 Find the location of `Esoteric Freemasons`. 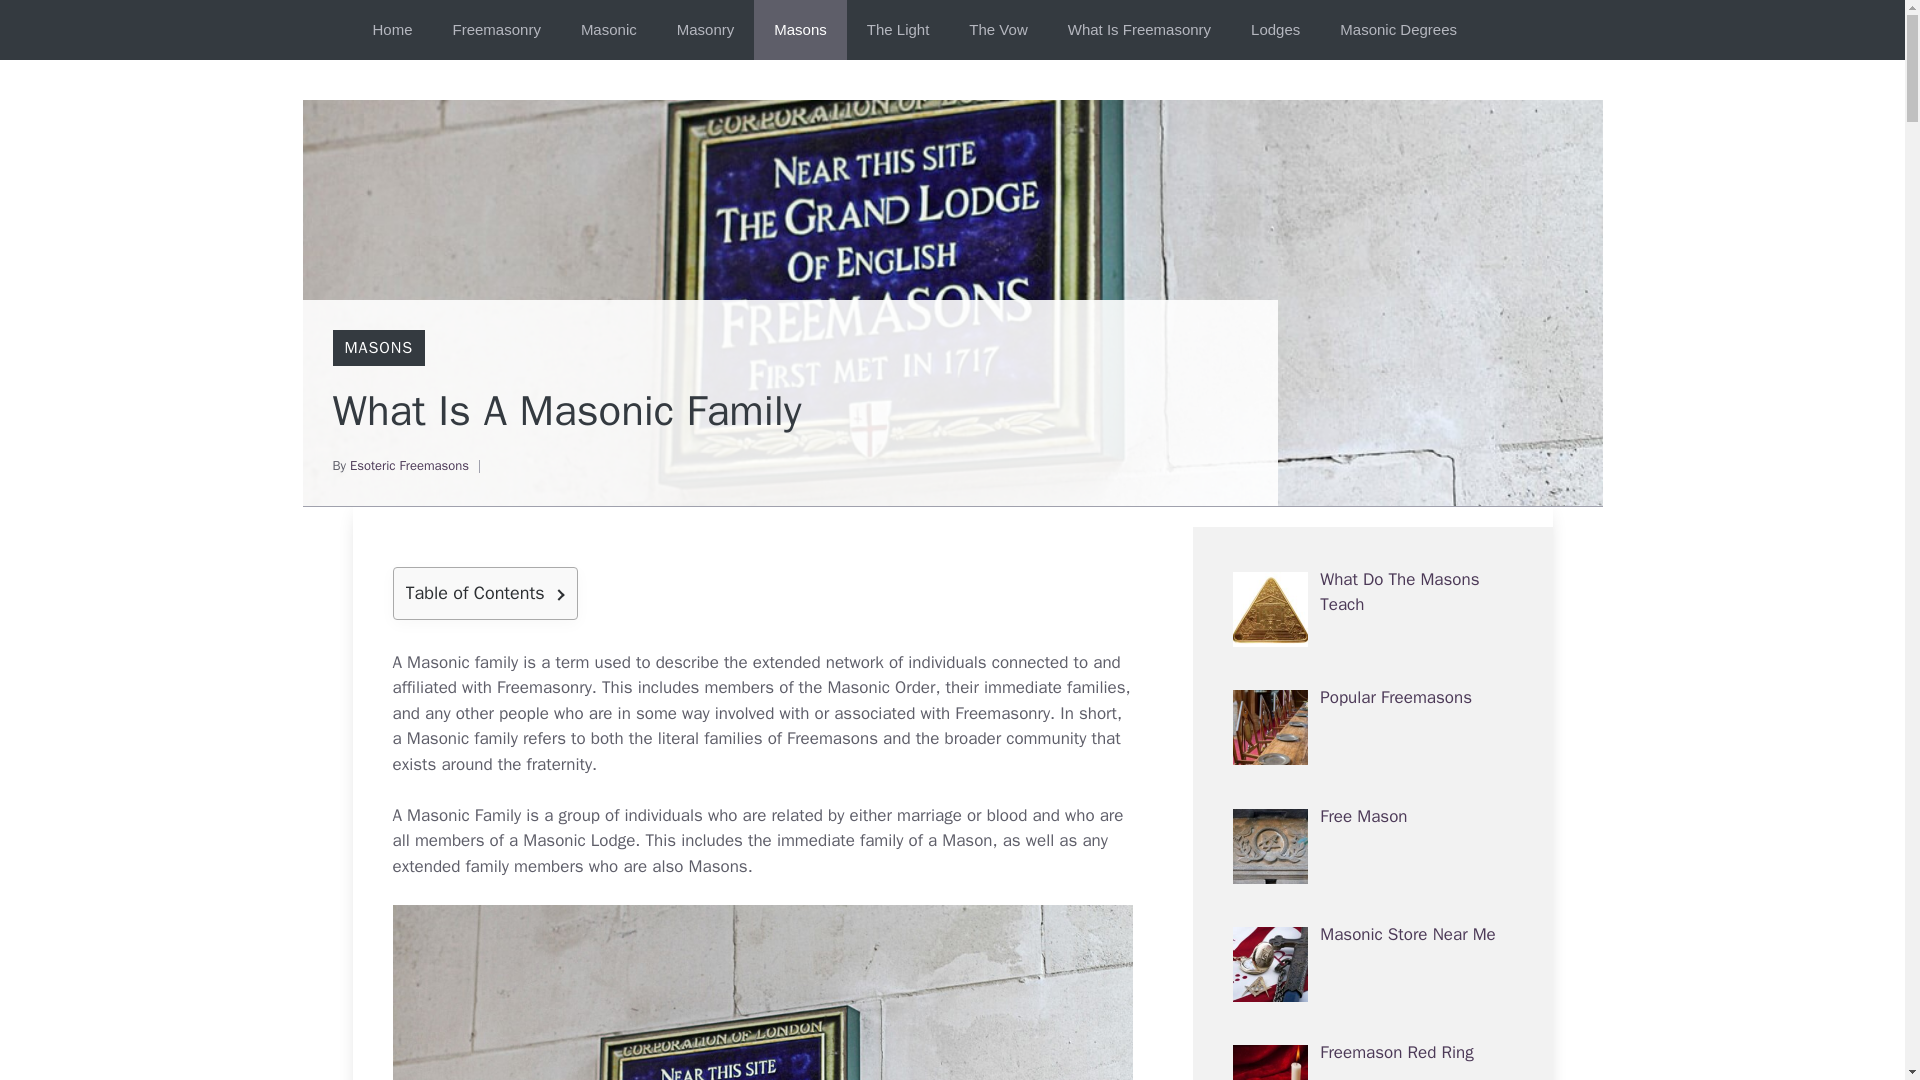

Esoteric Freemasons is located at coordinates (408, 465).